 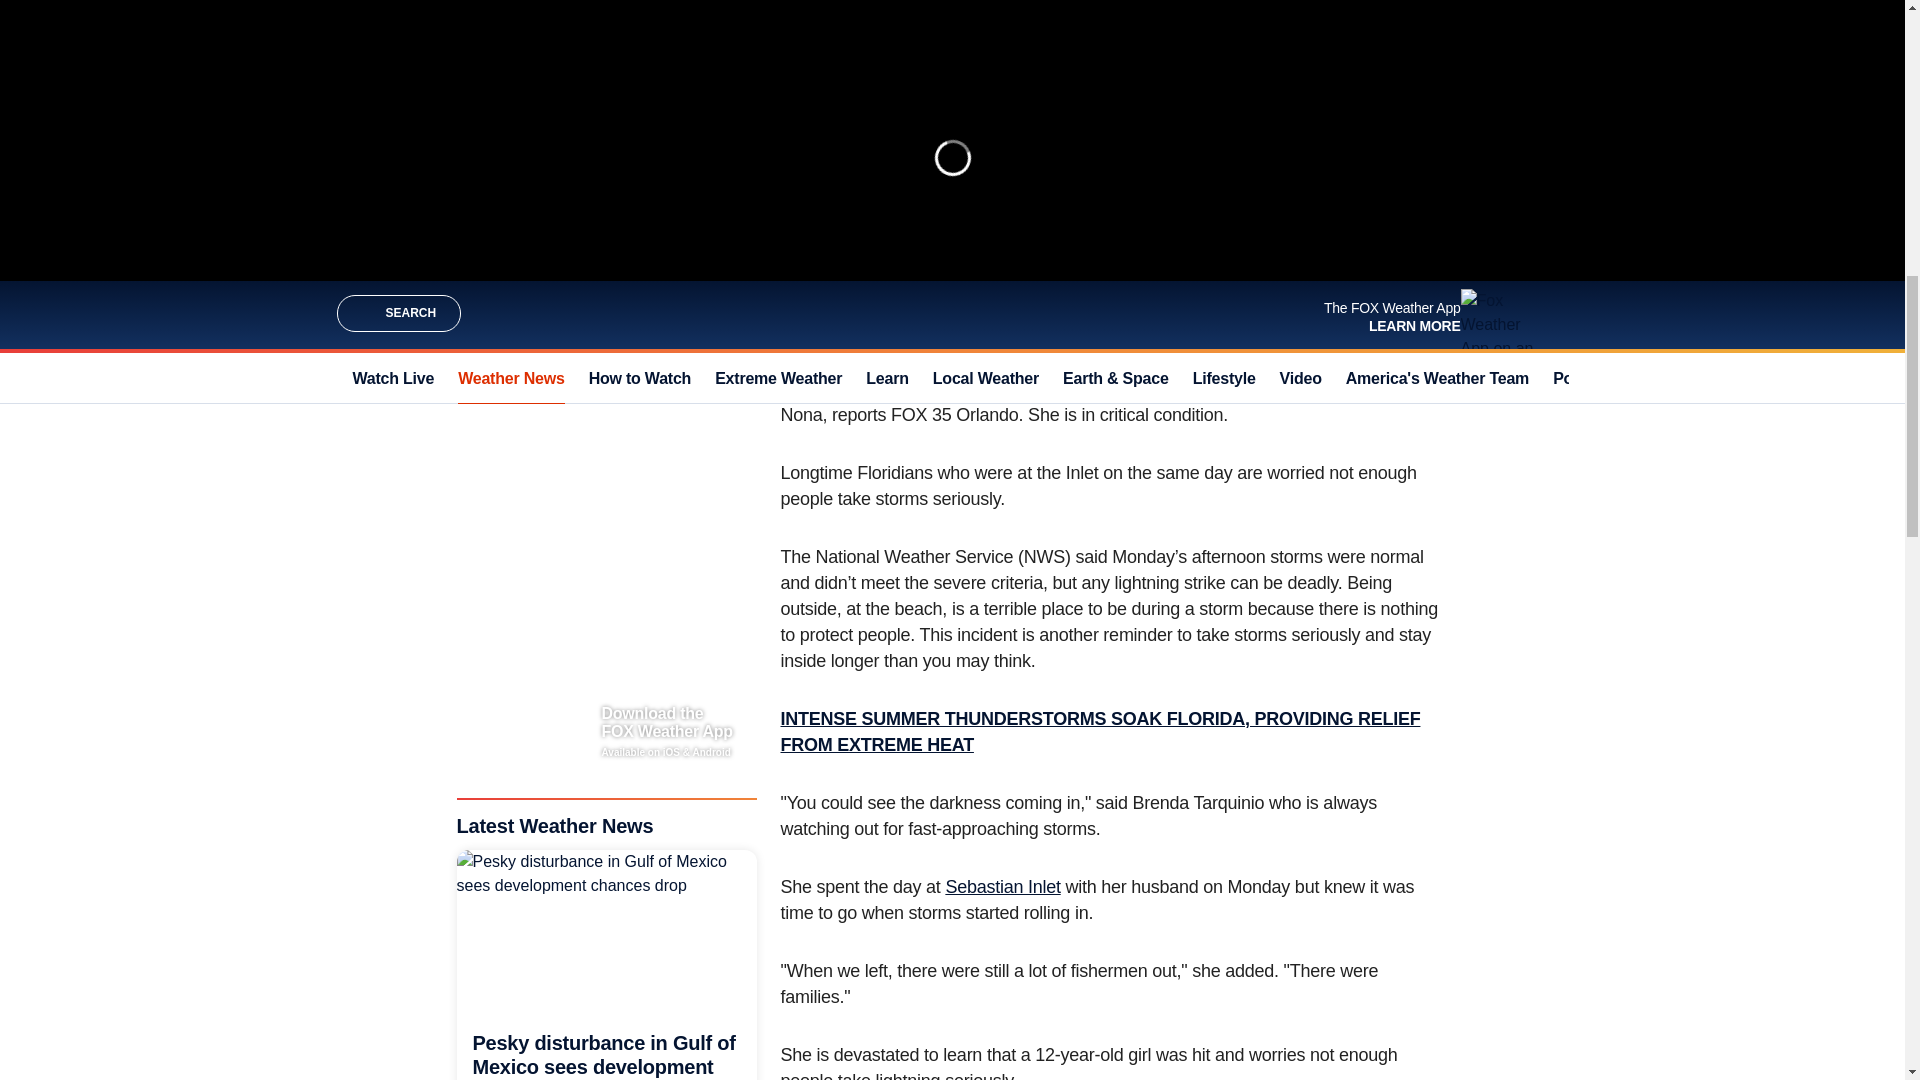 I want to click on Mother, daughter struck by lightning in Florida, so click(x=936, y=64).